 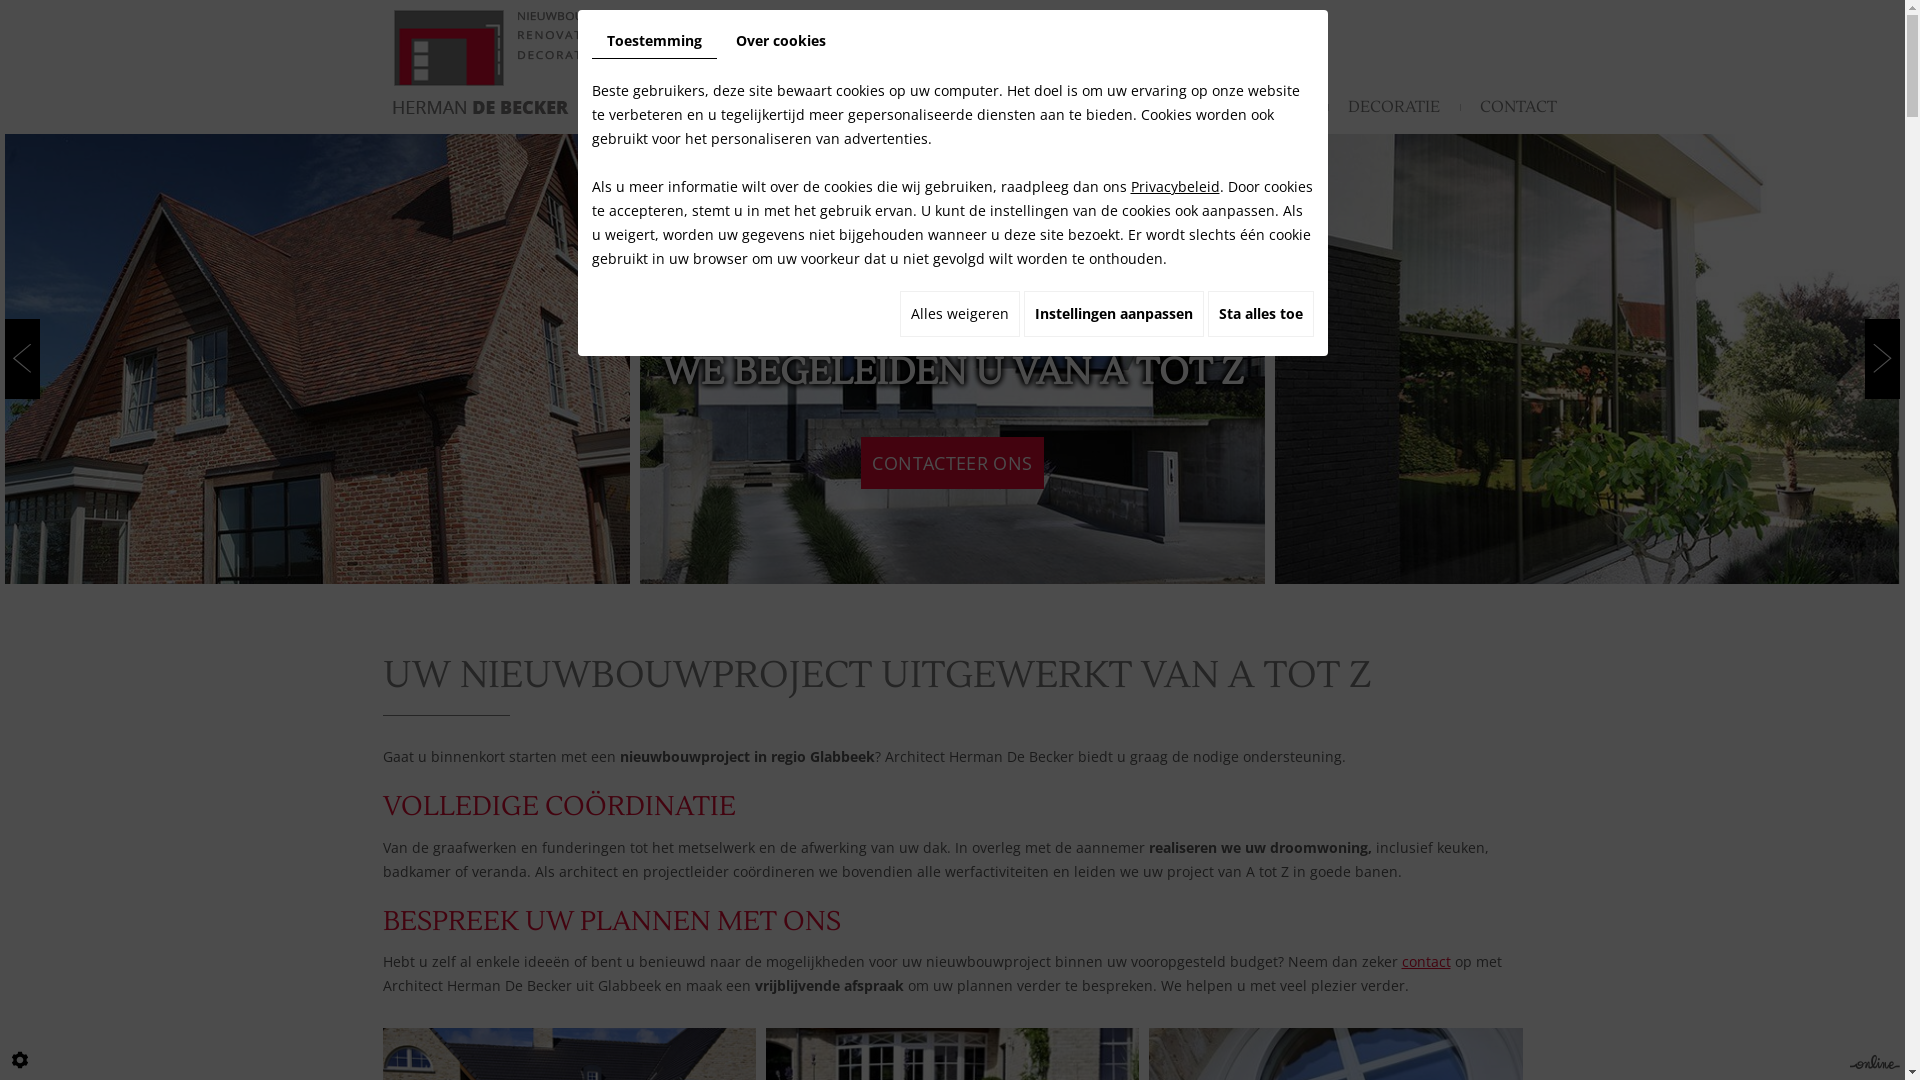 What do you see at coordinates (547, 60) in the screenshot?
I see `Herman De Becker - Architect

` at bounding box center [547, 60].